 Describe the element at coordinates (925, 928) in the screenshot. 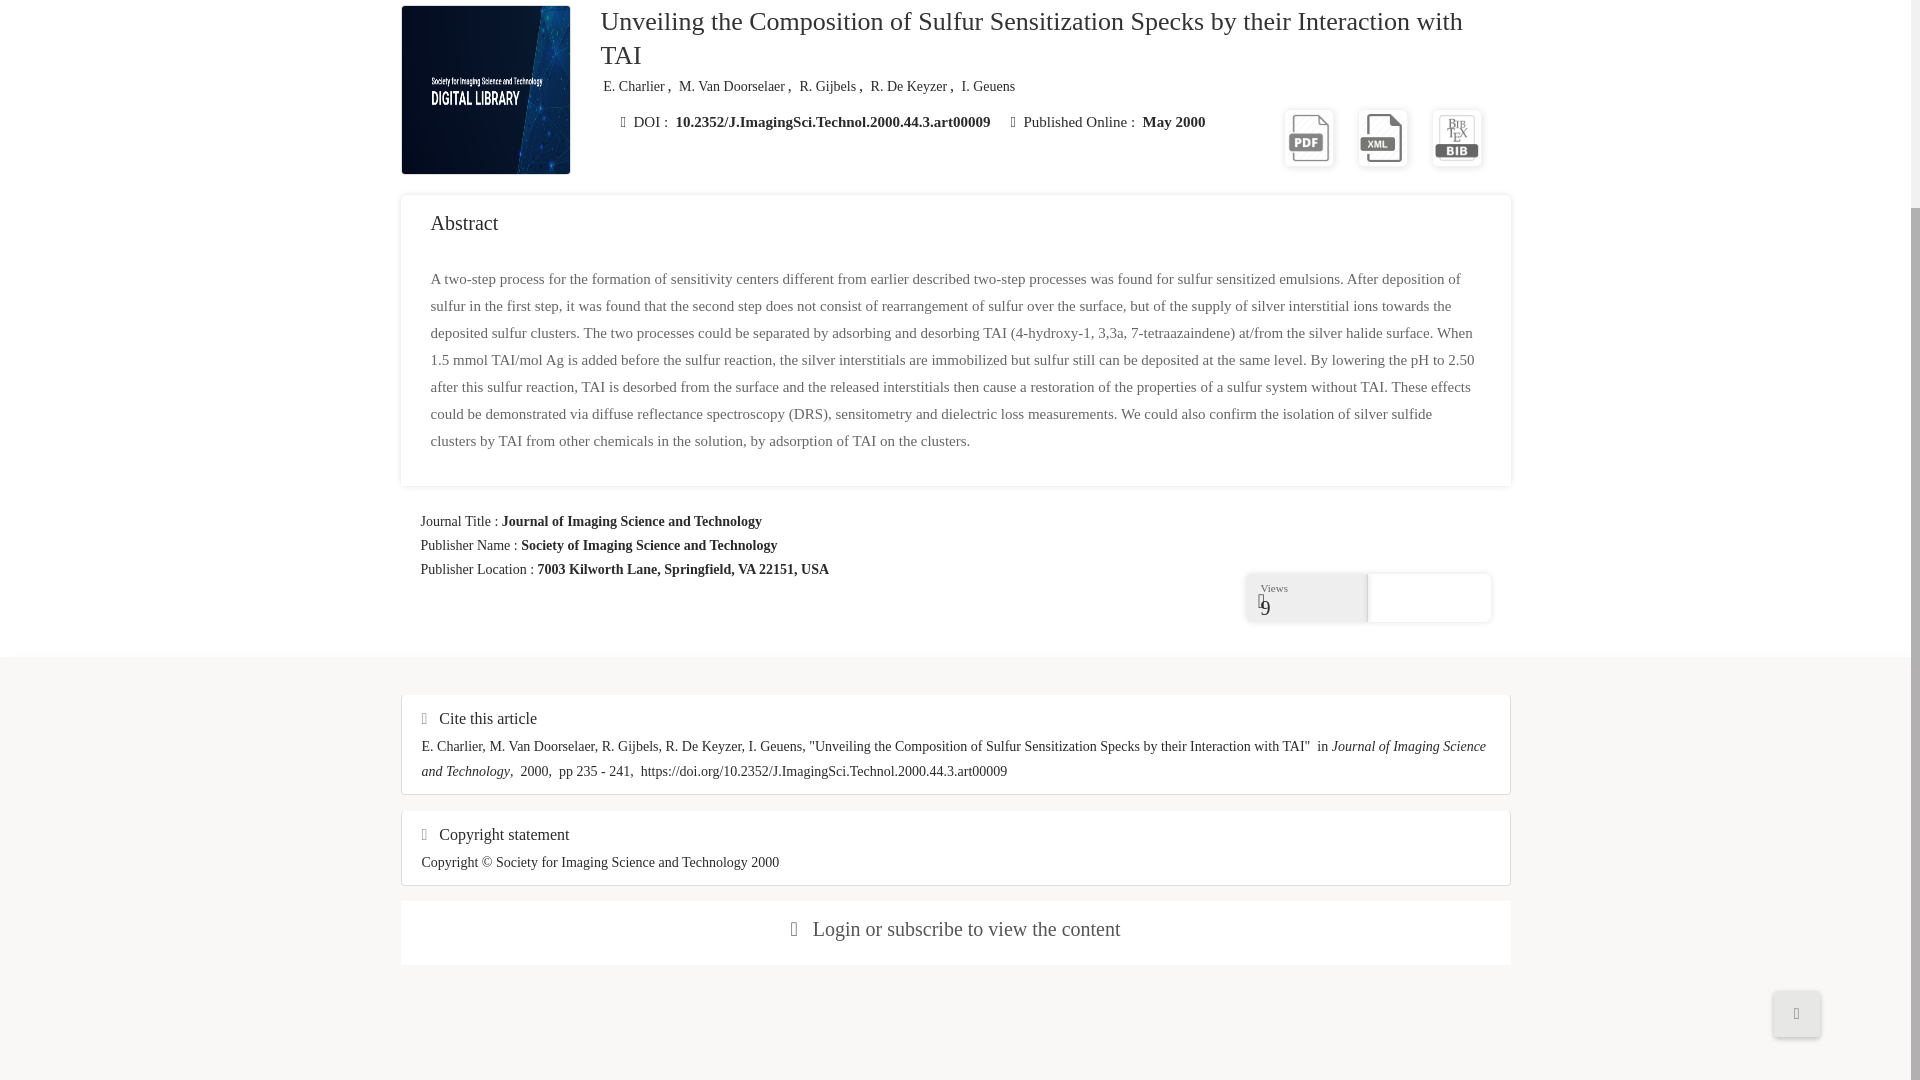

I see `subscribe` at that location.